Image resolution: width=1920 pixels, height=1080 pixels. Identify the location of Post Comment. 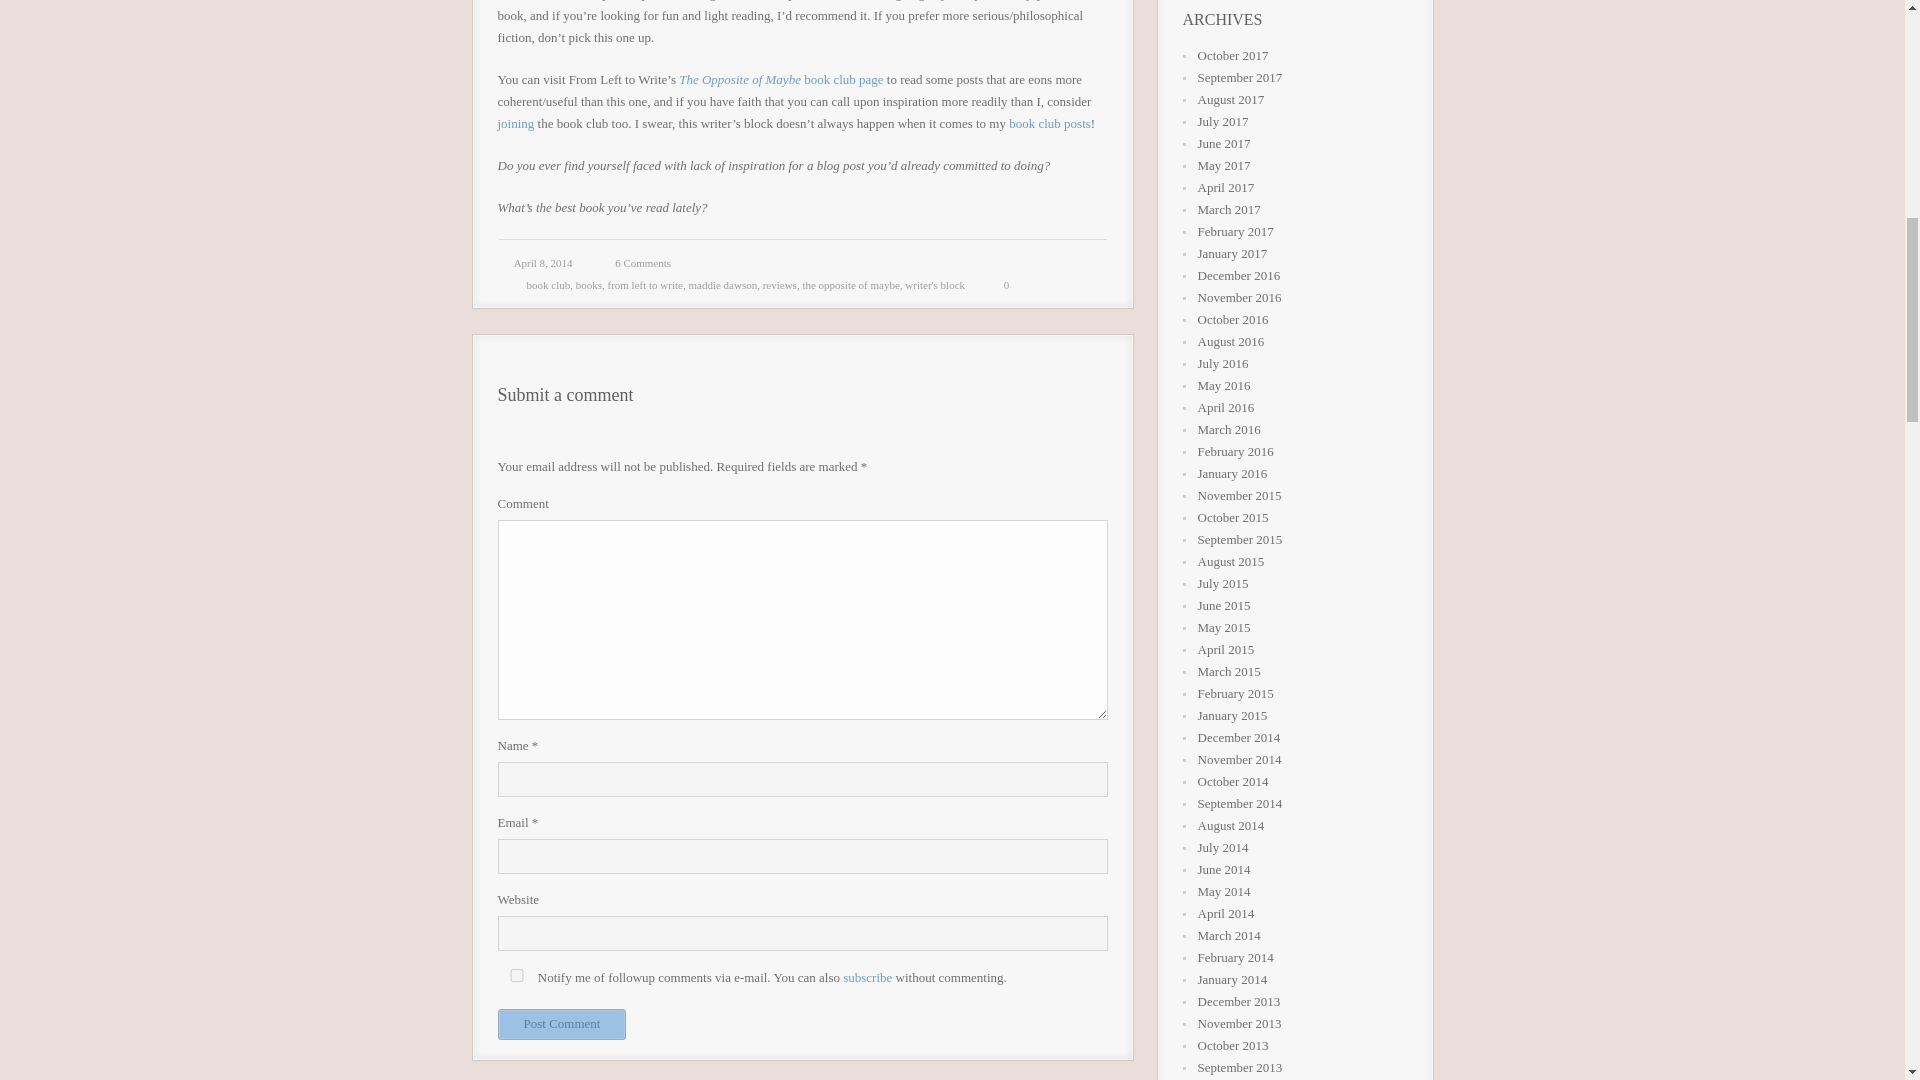
(562, 1024).